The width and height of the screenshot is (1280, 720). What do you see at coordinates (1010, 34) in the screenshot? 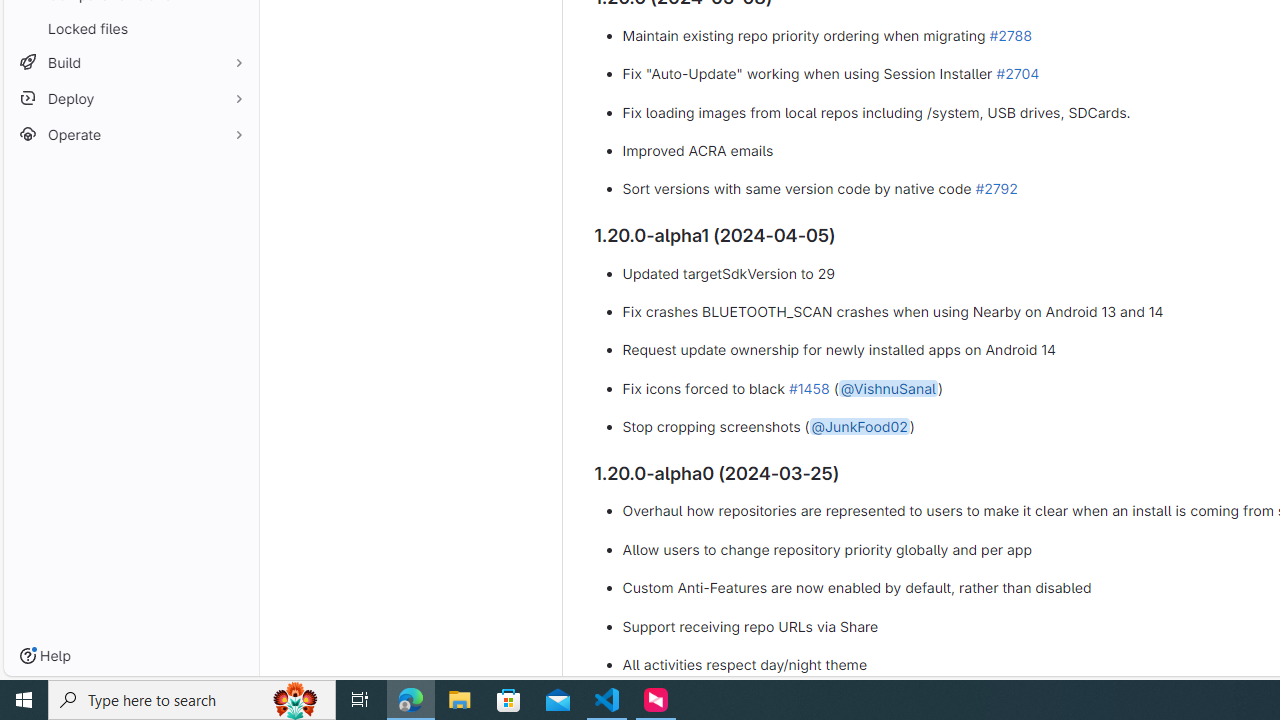
I see `#2788` at bounding box center [1010, 34].